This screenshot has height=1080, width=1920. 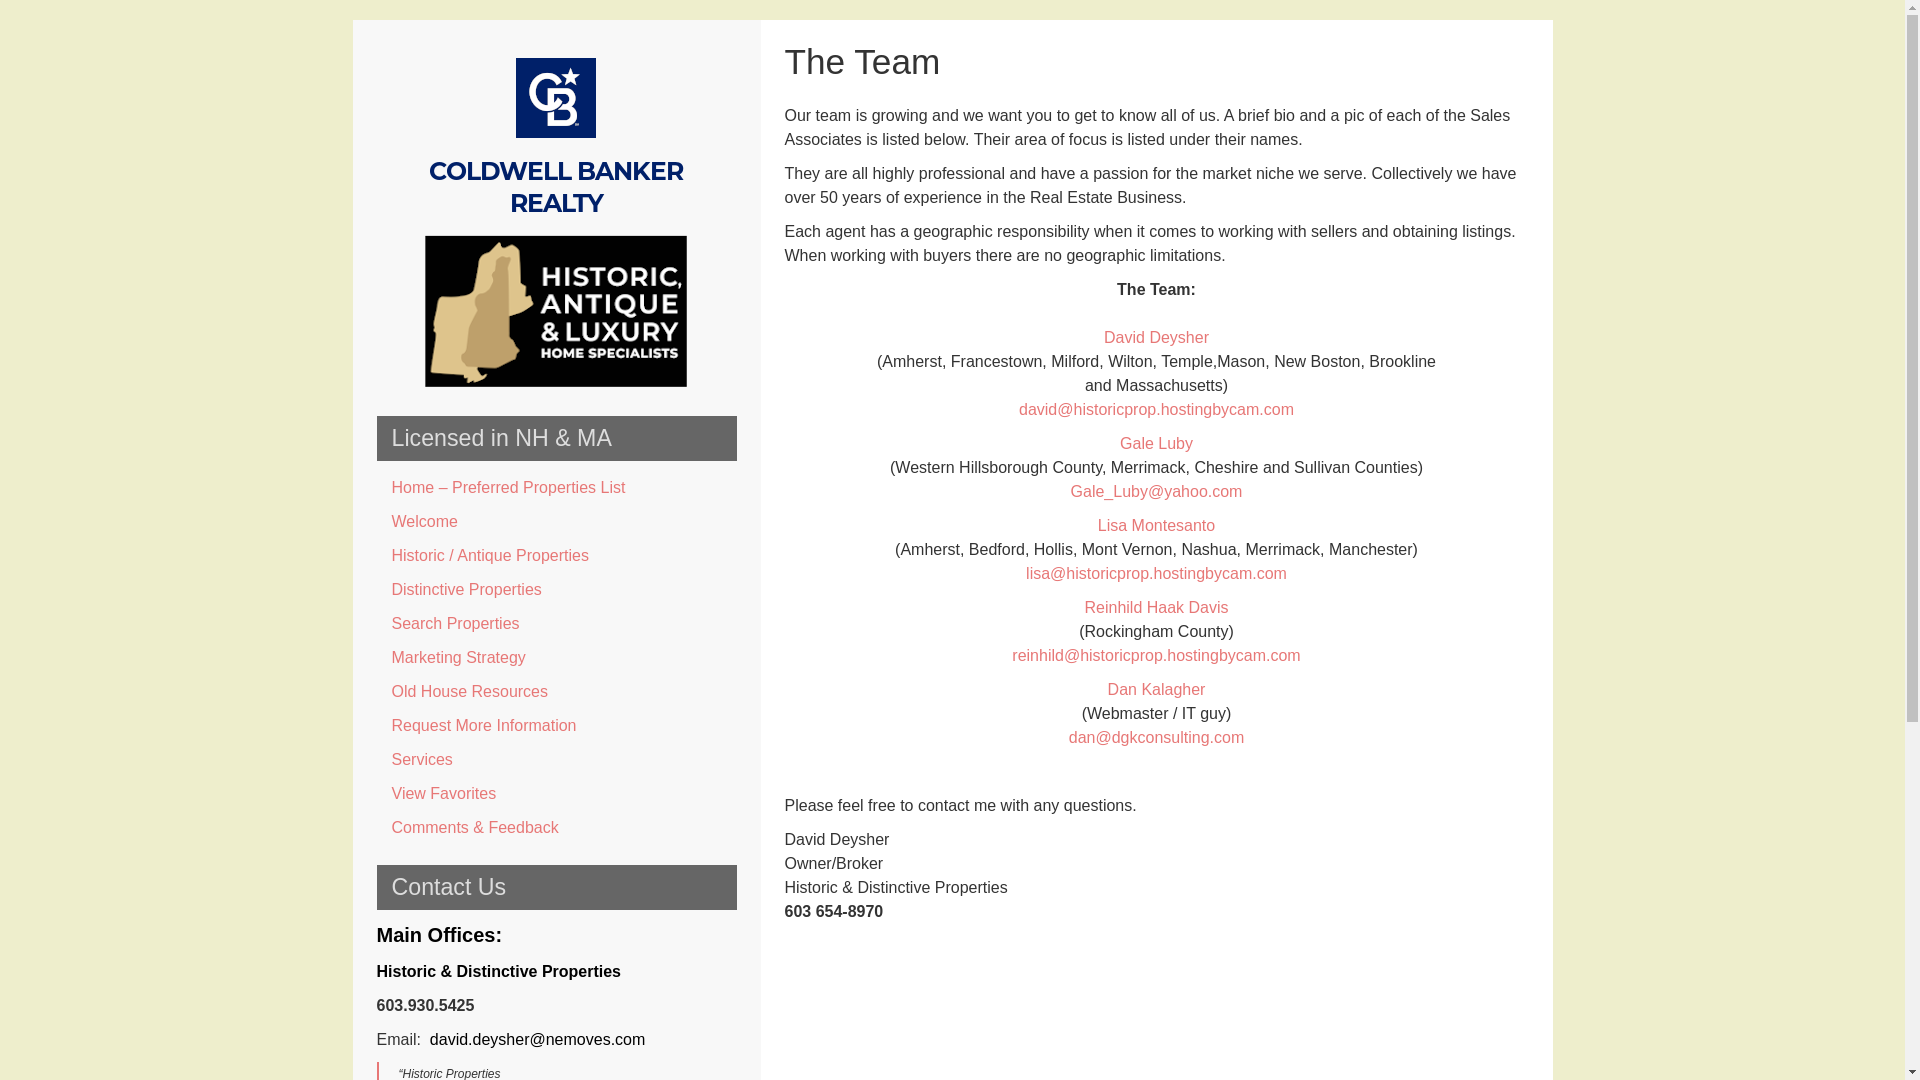 I want to click on Gale Luby, so click(x=1156, y=444).